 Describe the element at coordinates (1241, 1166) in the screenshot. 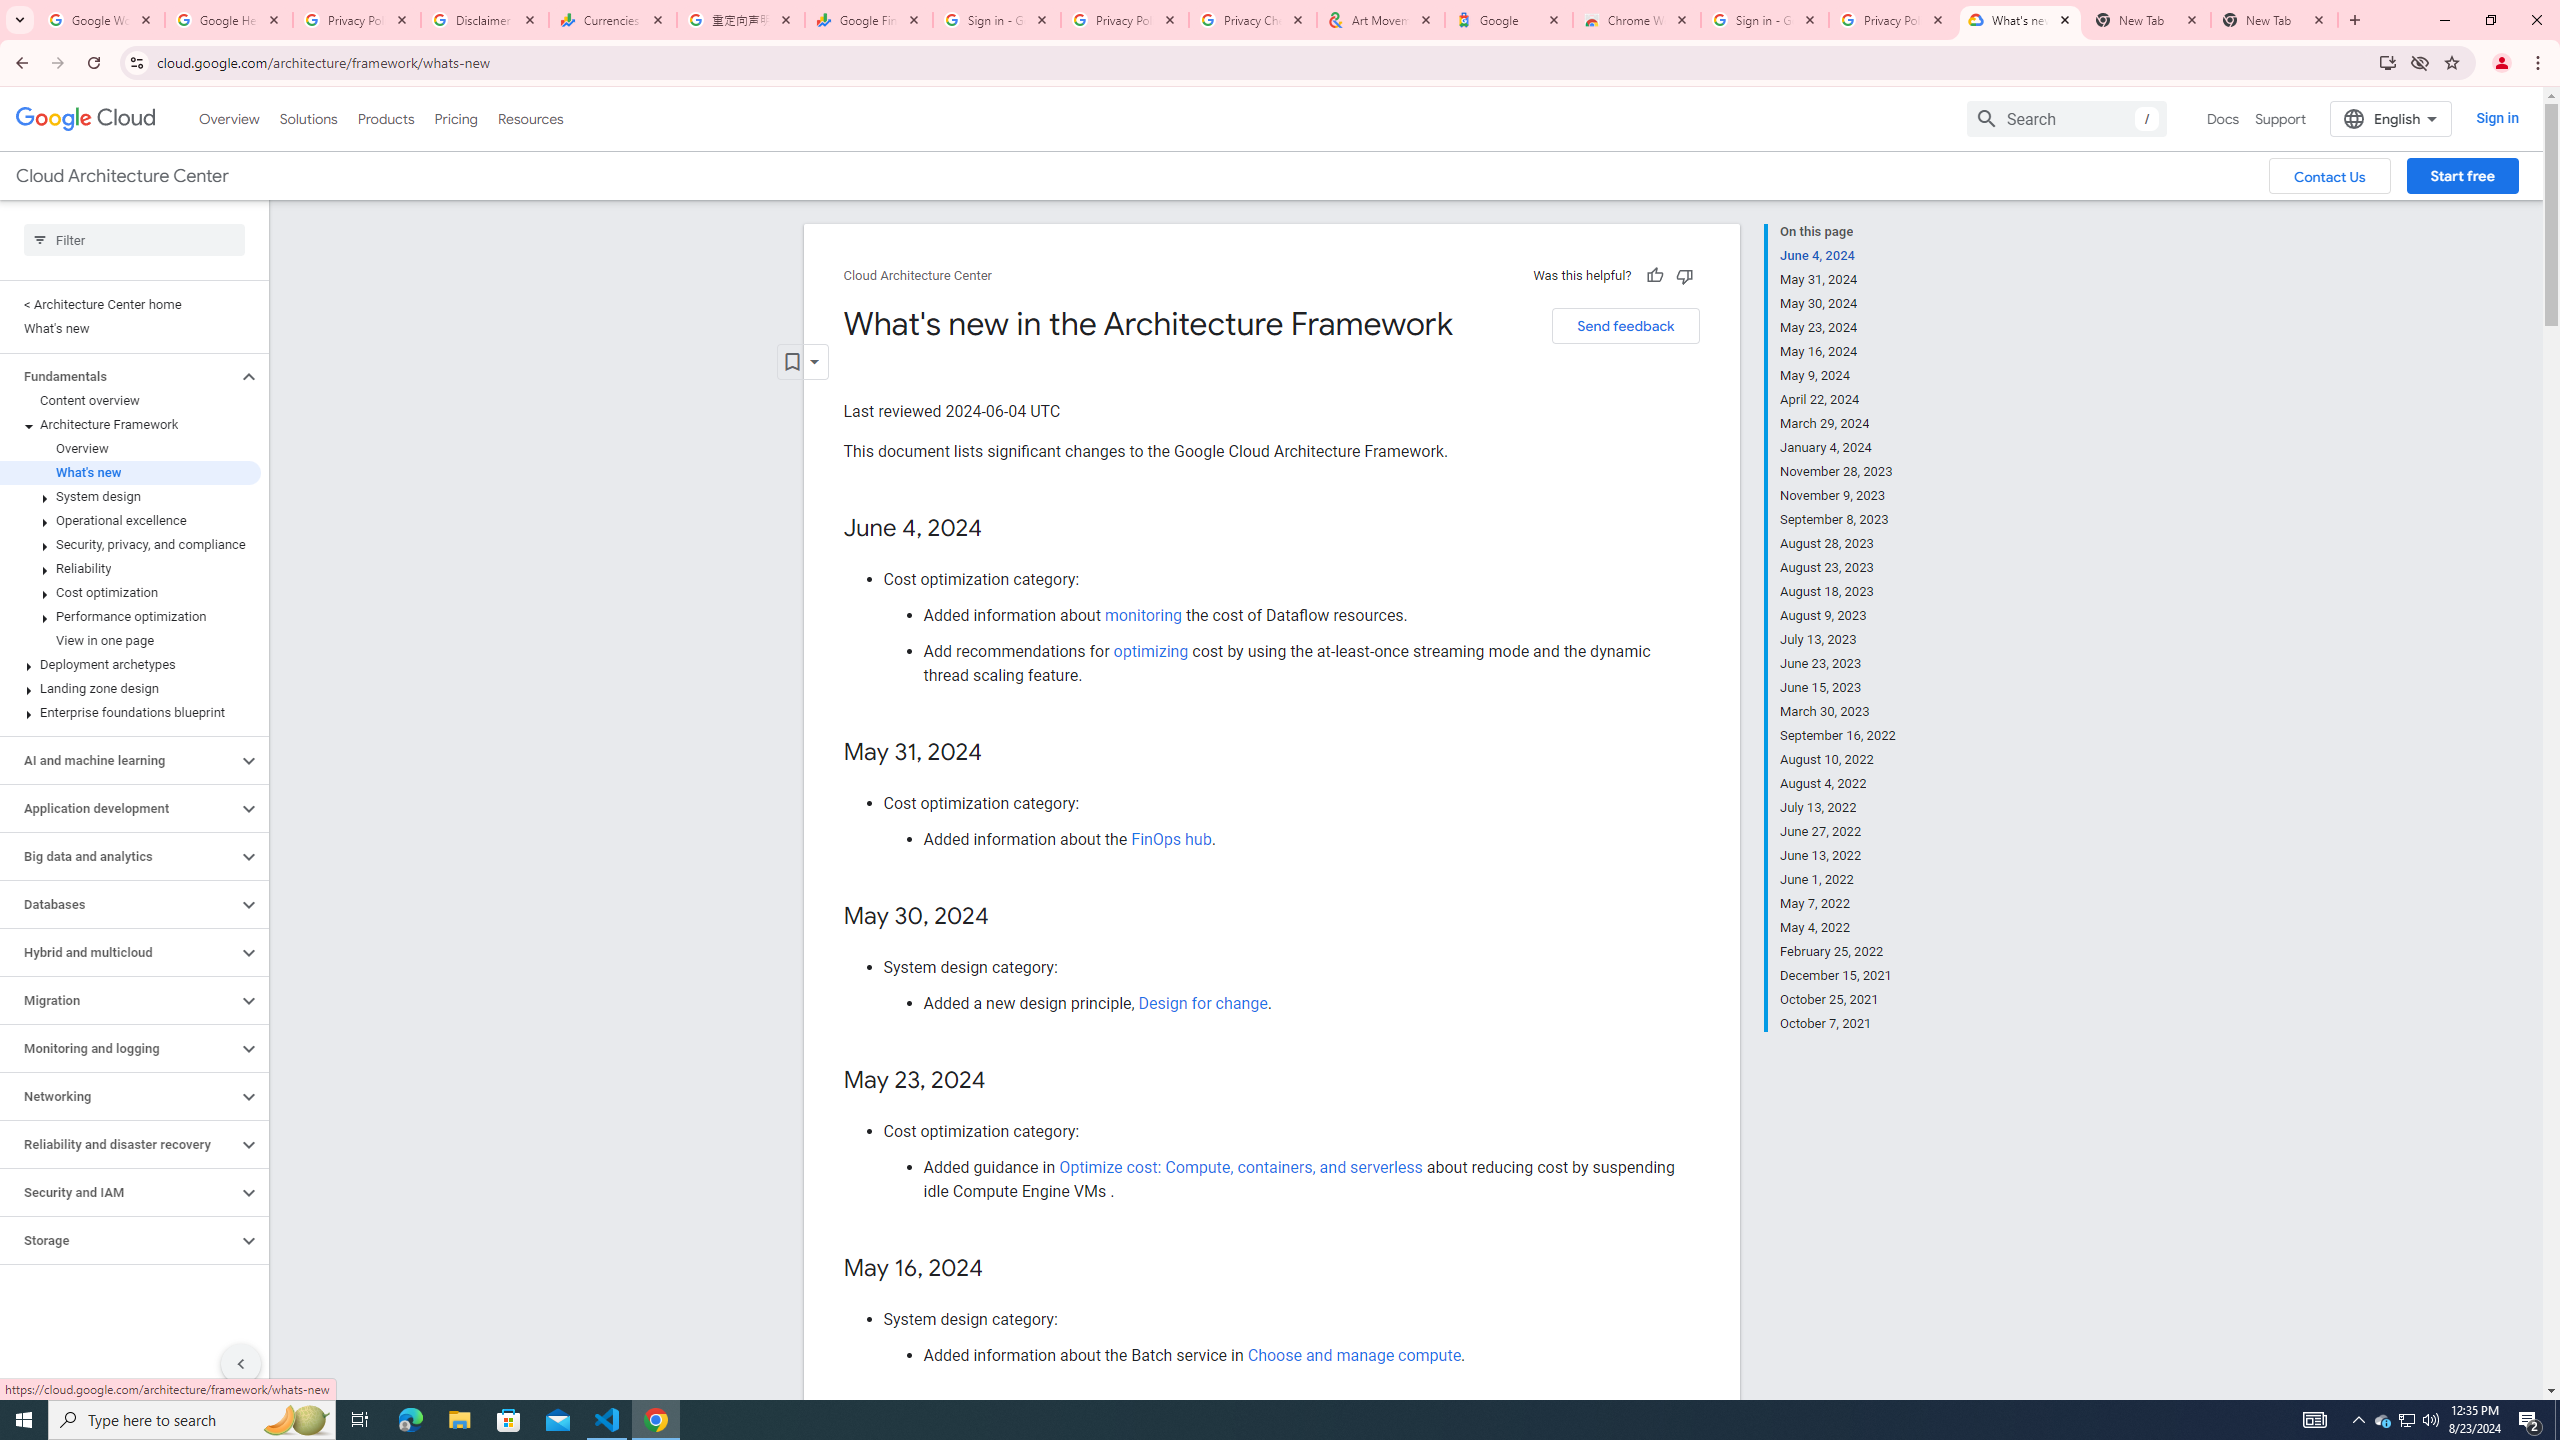

I see `Optimize cost: Compute, containers, and serverless` at that location.